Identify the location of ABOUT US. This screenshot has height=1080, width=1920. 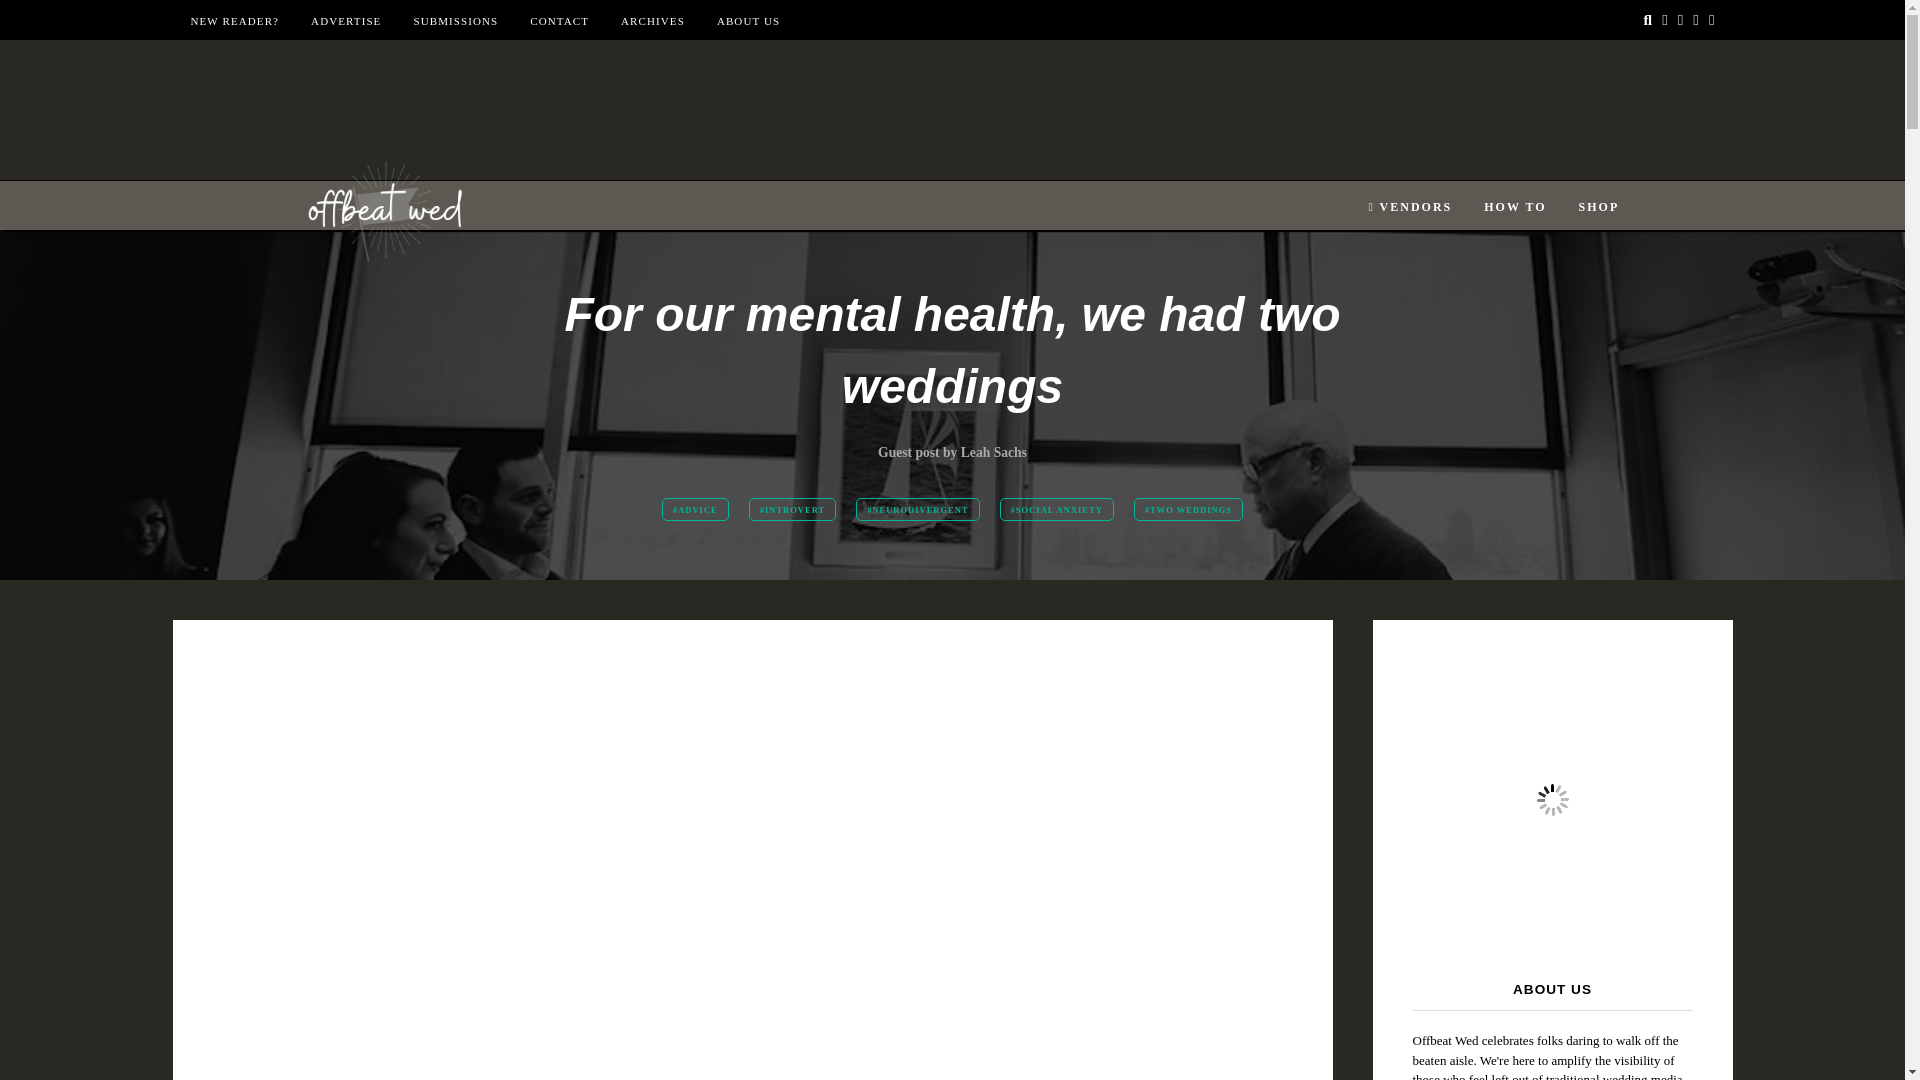
(748, 21).